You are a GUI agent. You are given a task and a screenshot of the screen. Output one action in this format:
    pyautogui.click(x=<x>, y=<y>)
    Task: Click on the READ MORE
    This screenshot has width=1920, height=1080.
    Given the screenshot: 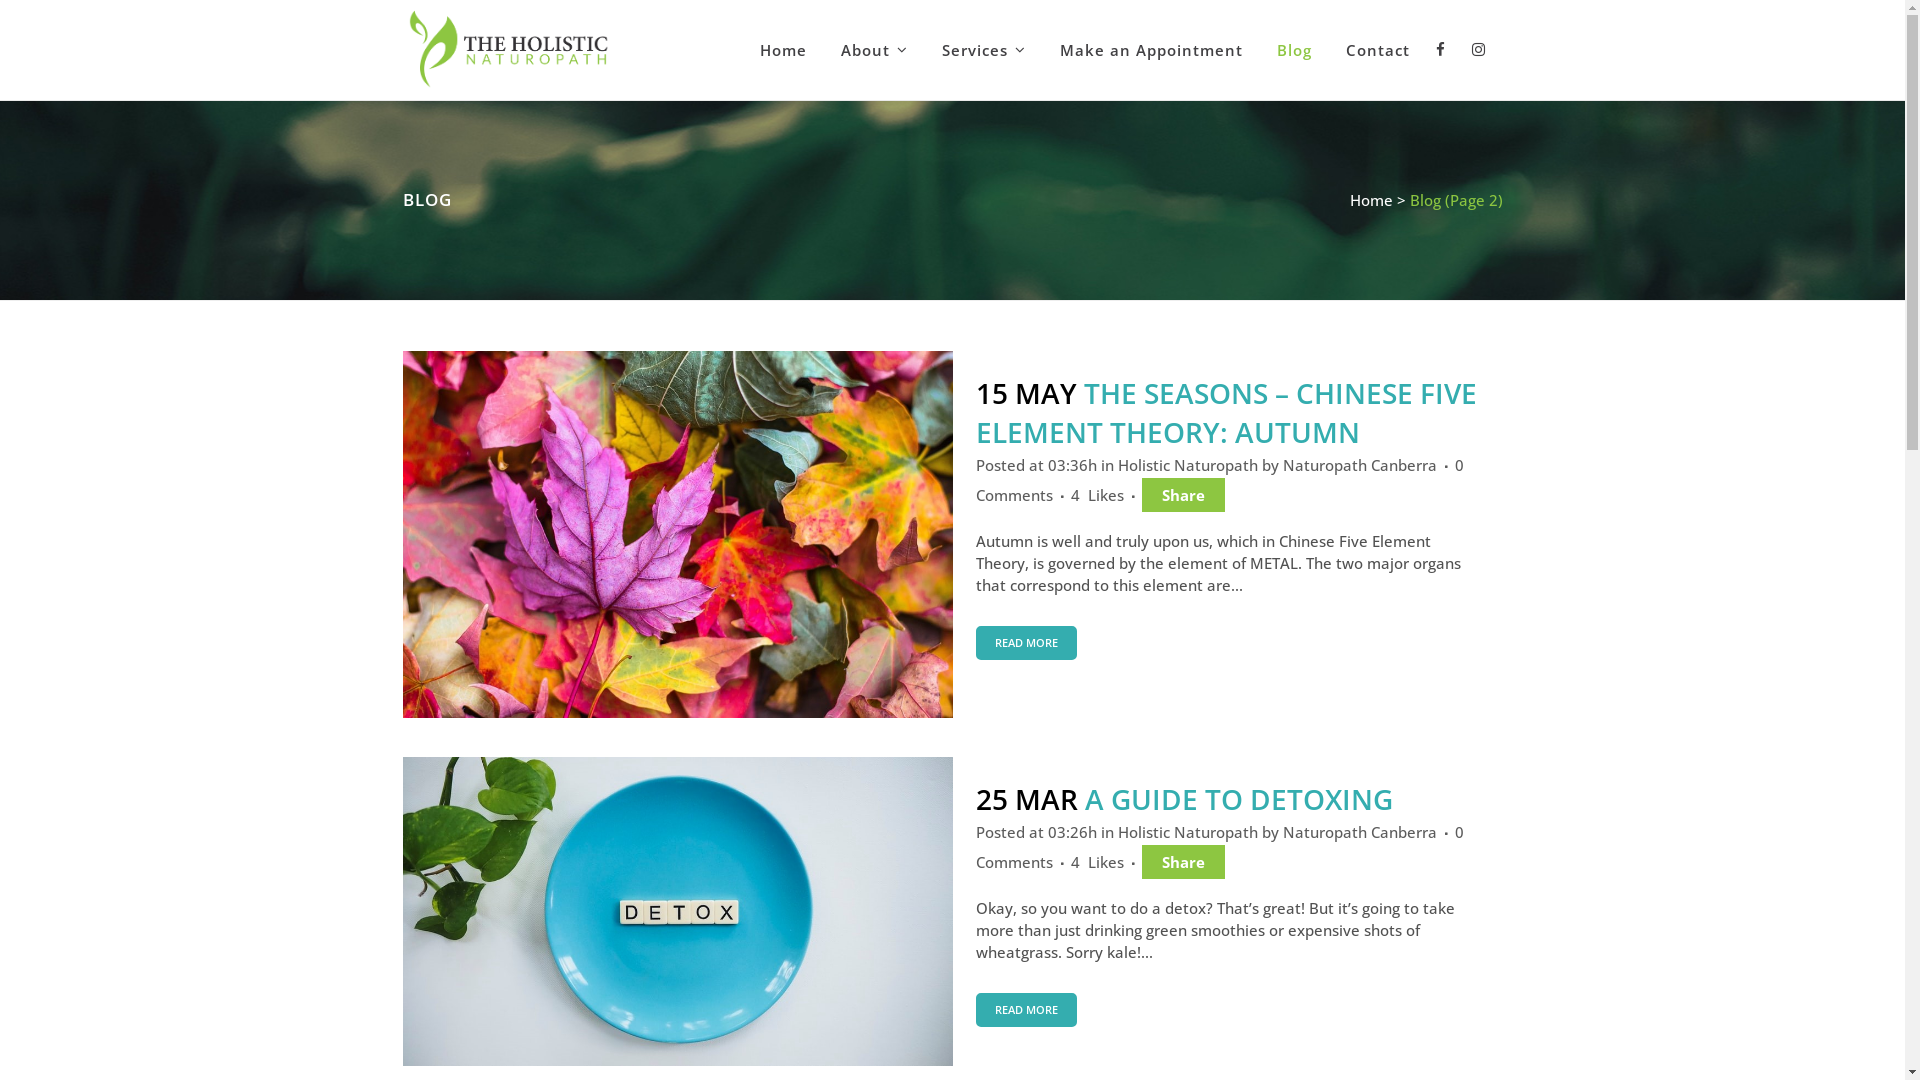 What is the action you would take?
    pyautogui.click(x=1026, y=1010)
    